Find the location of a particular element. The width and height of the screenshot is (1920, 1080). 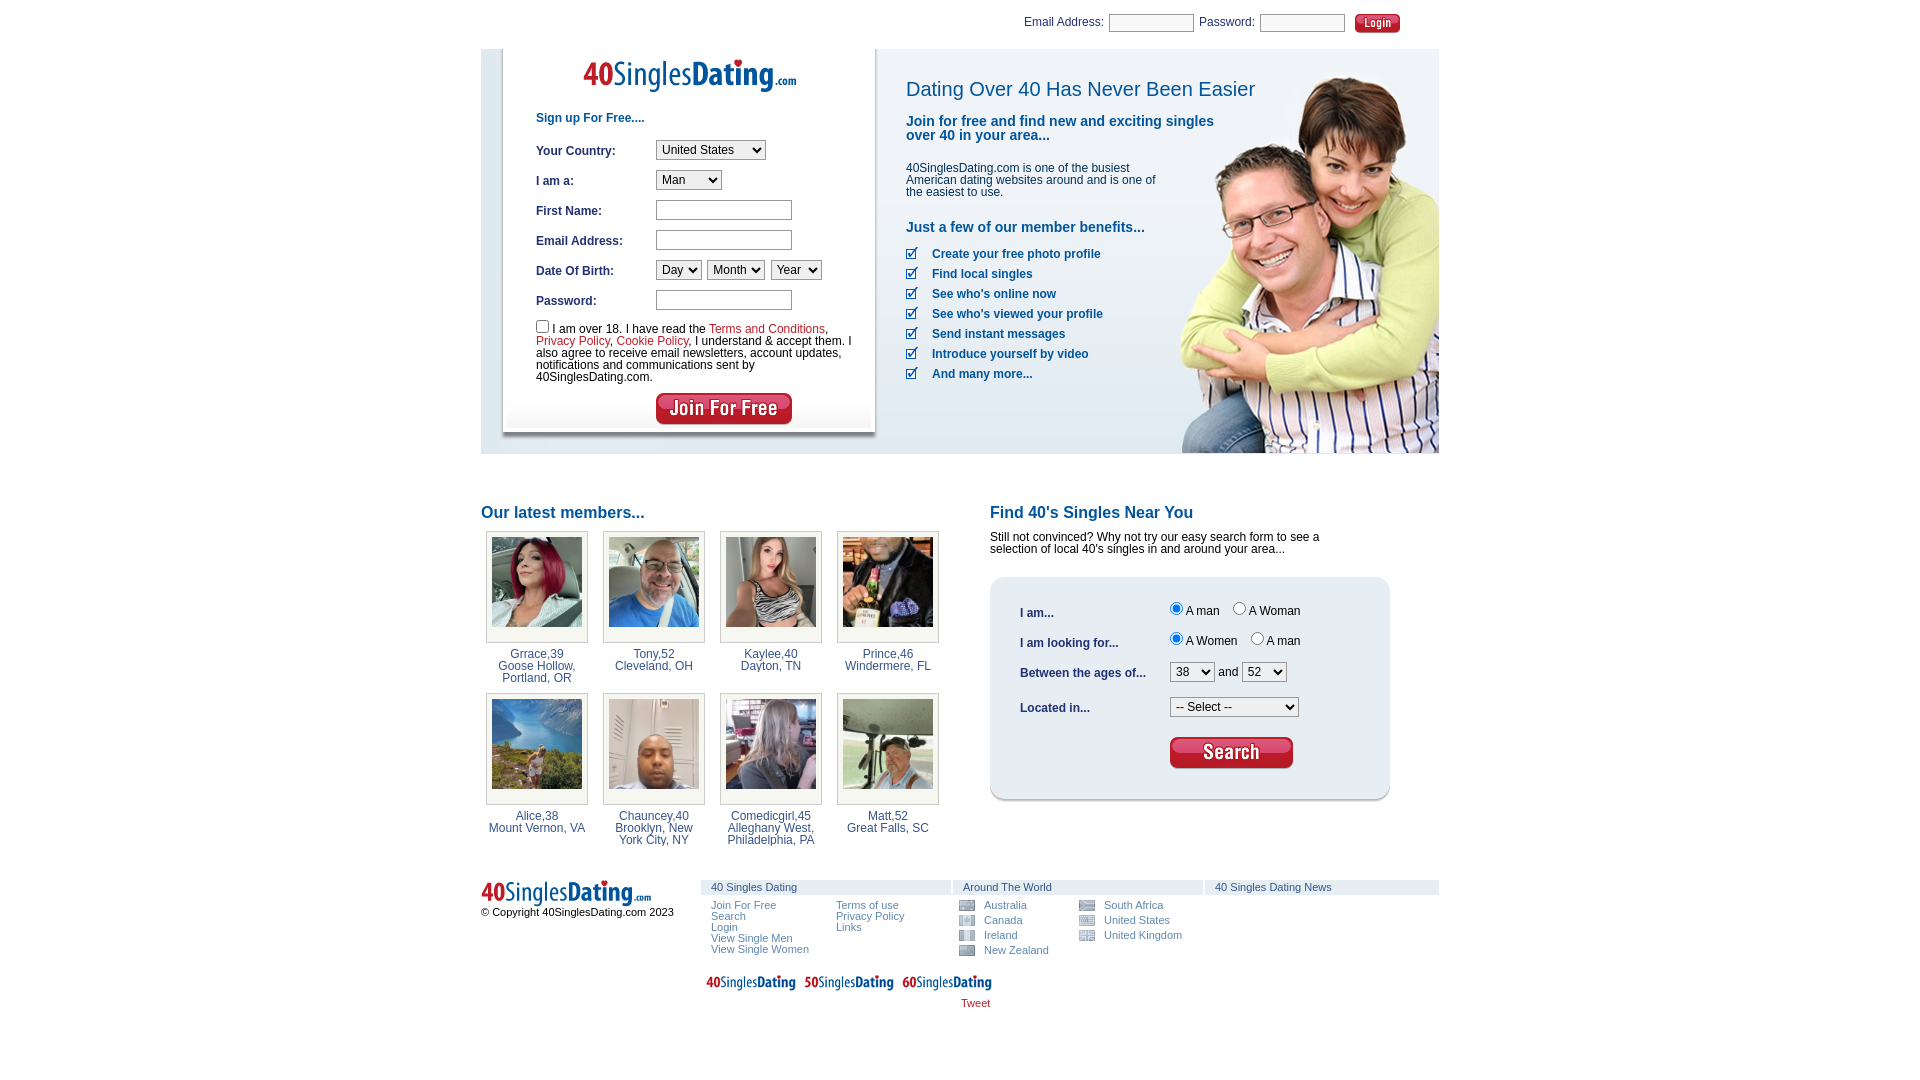

United States is located at coordinates (1131, 920).